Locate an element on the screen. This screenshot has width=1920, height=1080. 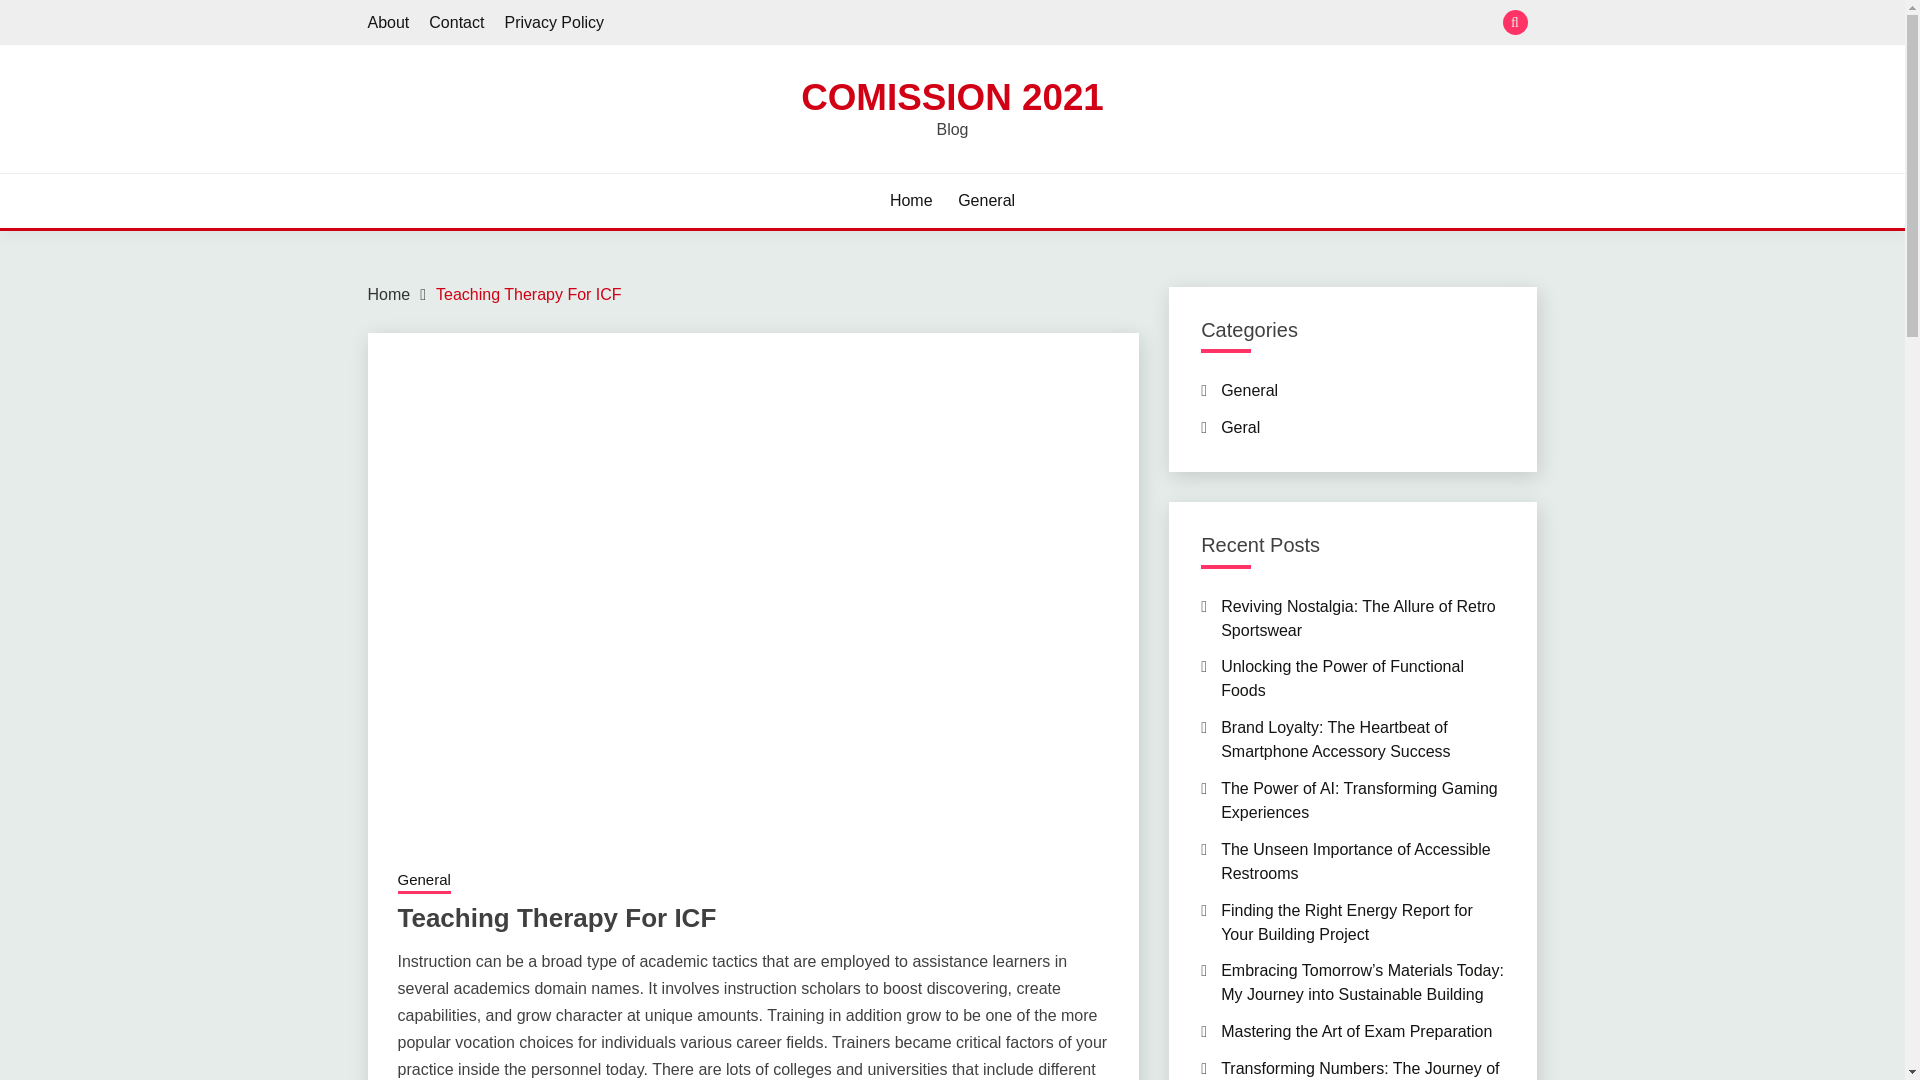
Privacy Policy is located at coordinates (554, 22).